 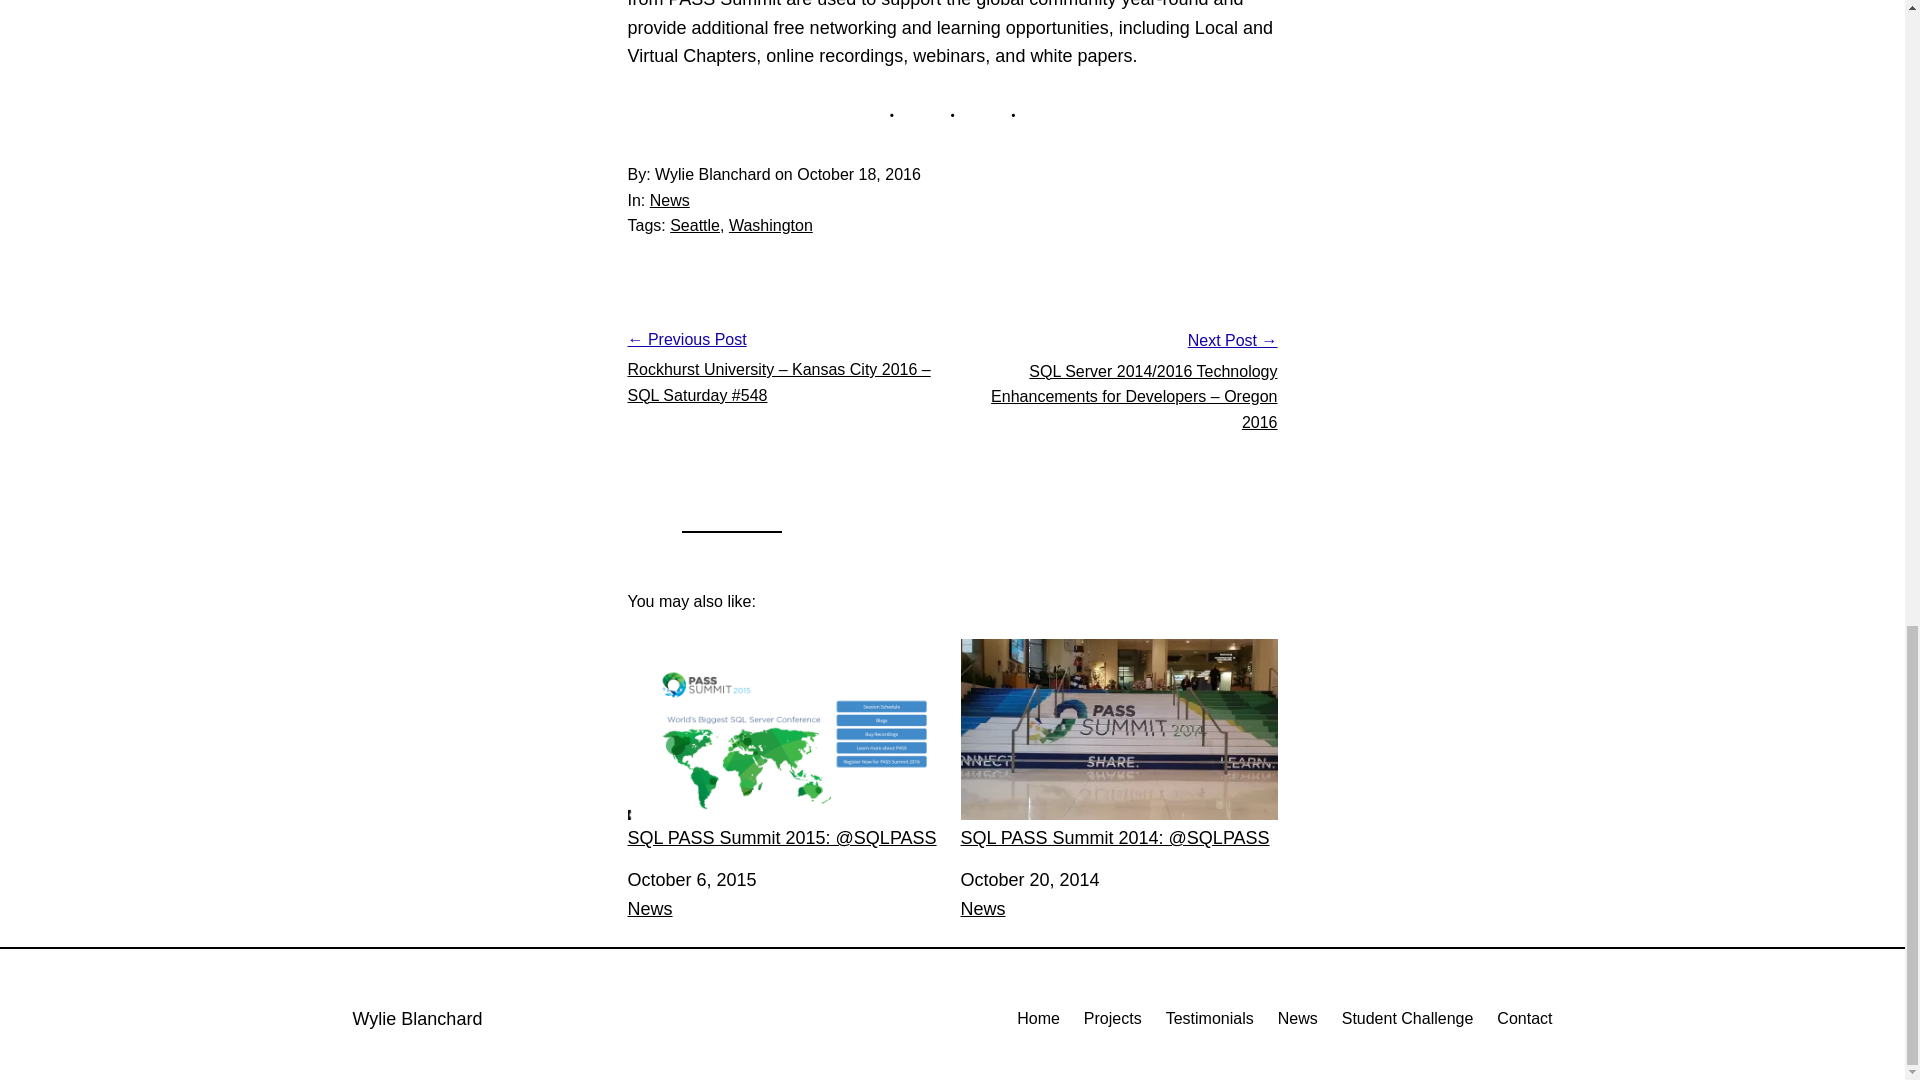 I want to click on News, so click(x=982, y=908).